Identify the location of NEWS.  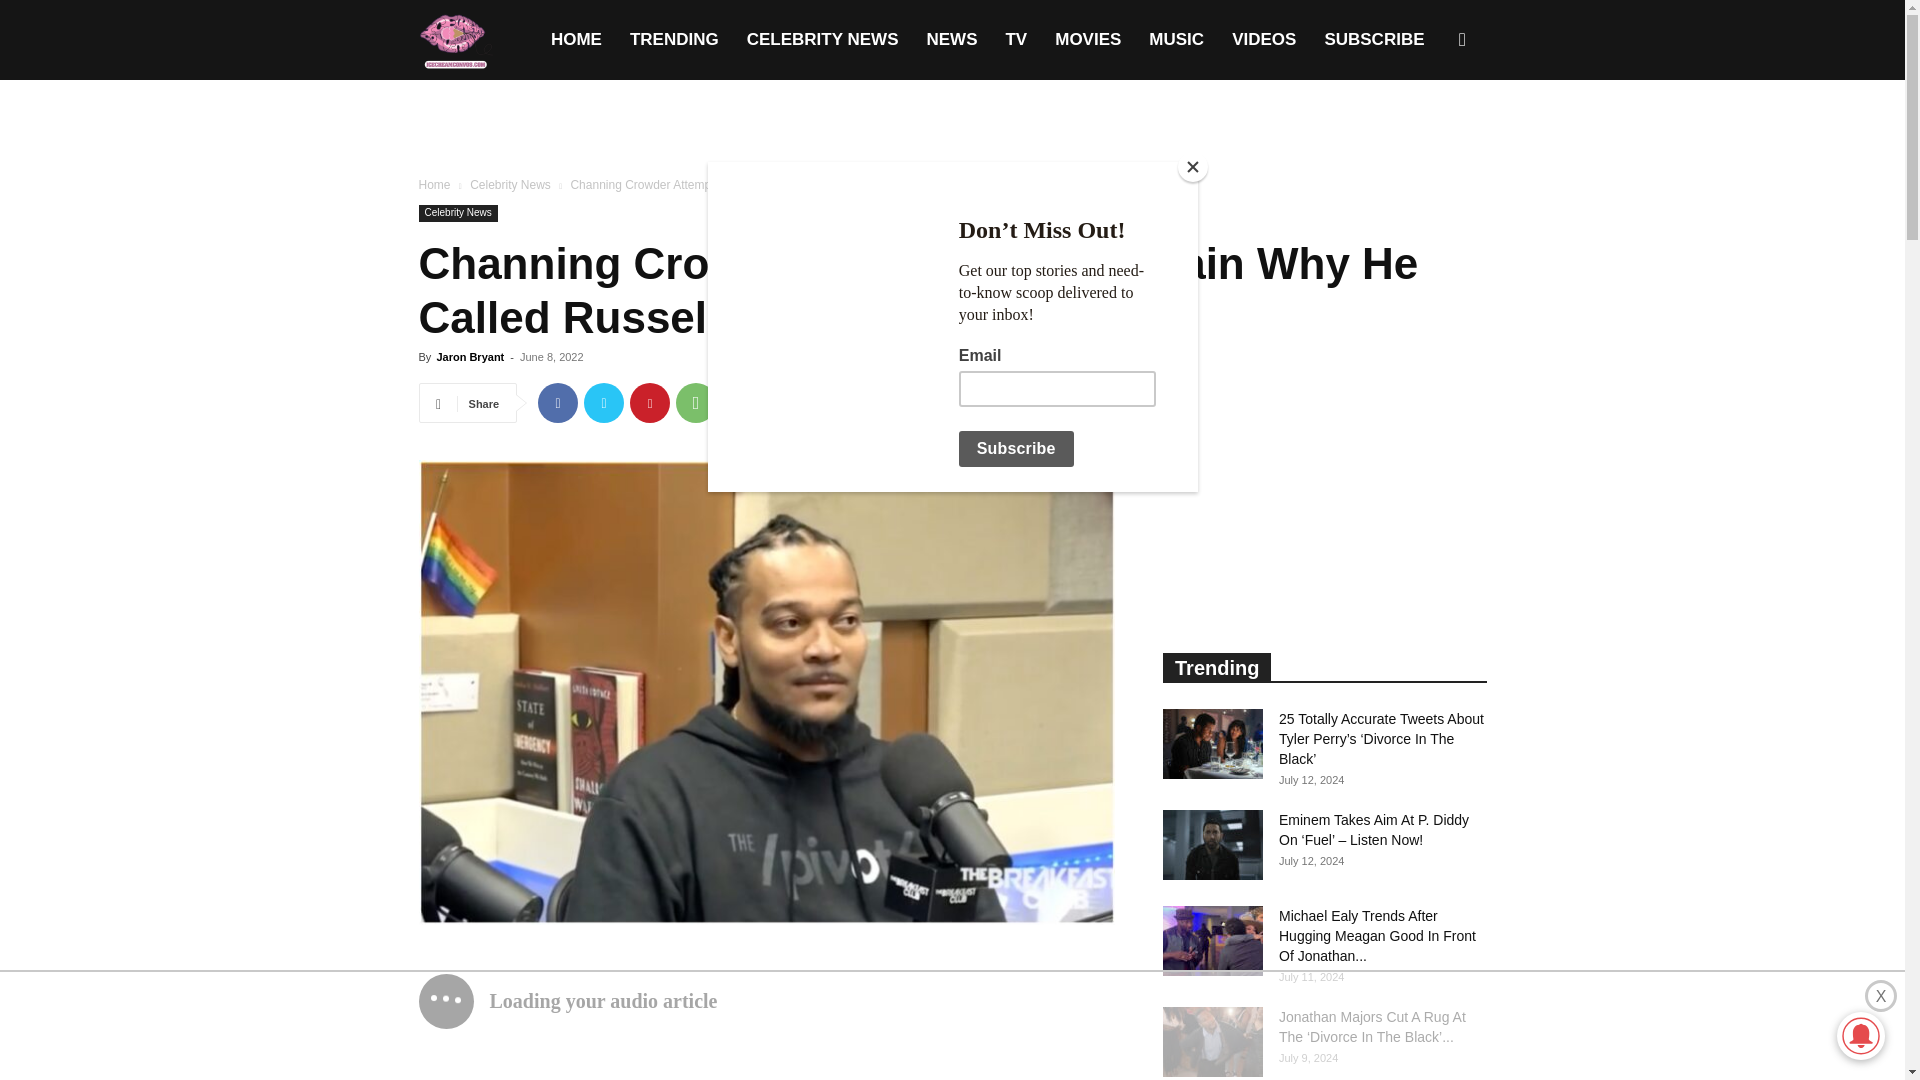
(951, 40).